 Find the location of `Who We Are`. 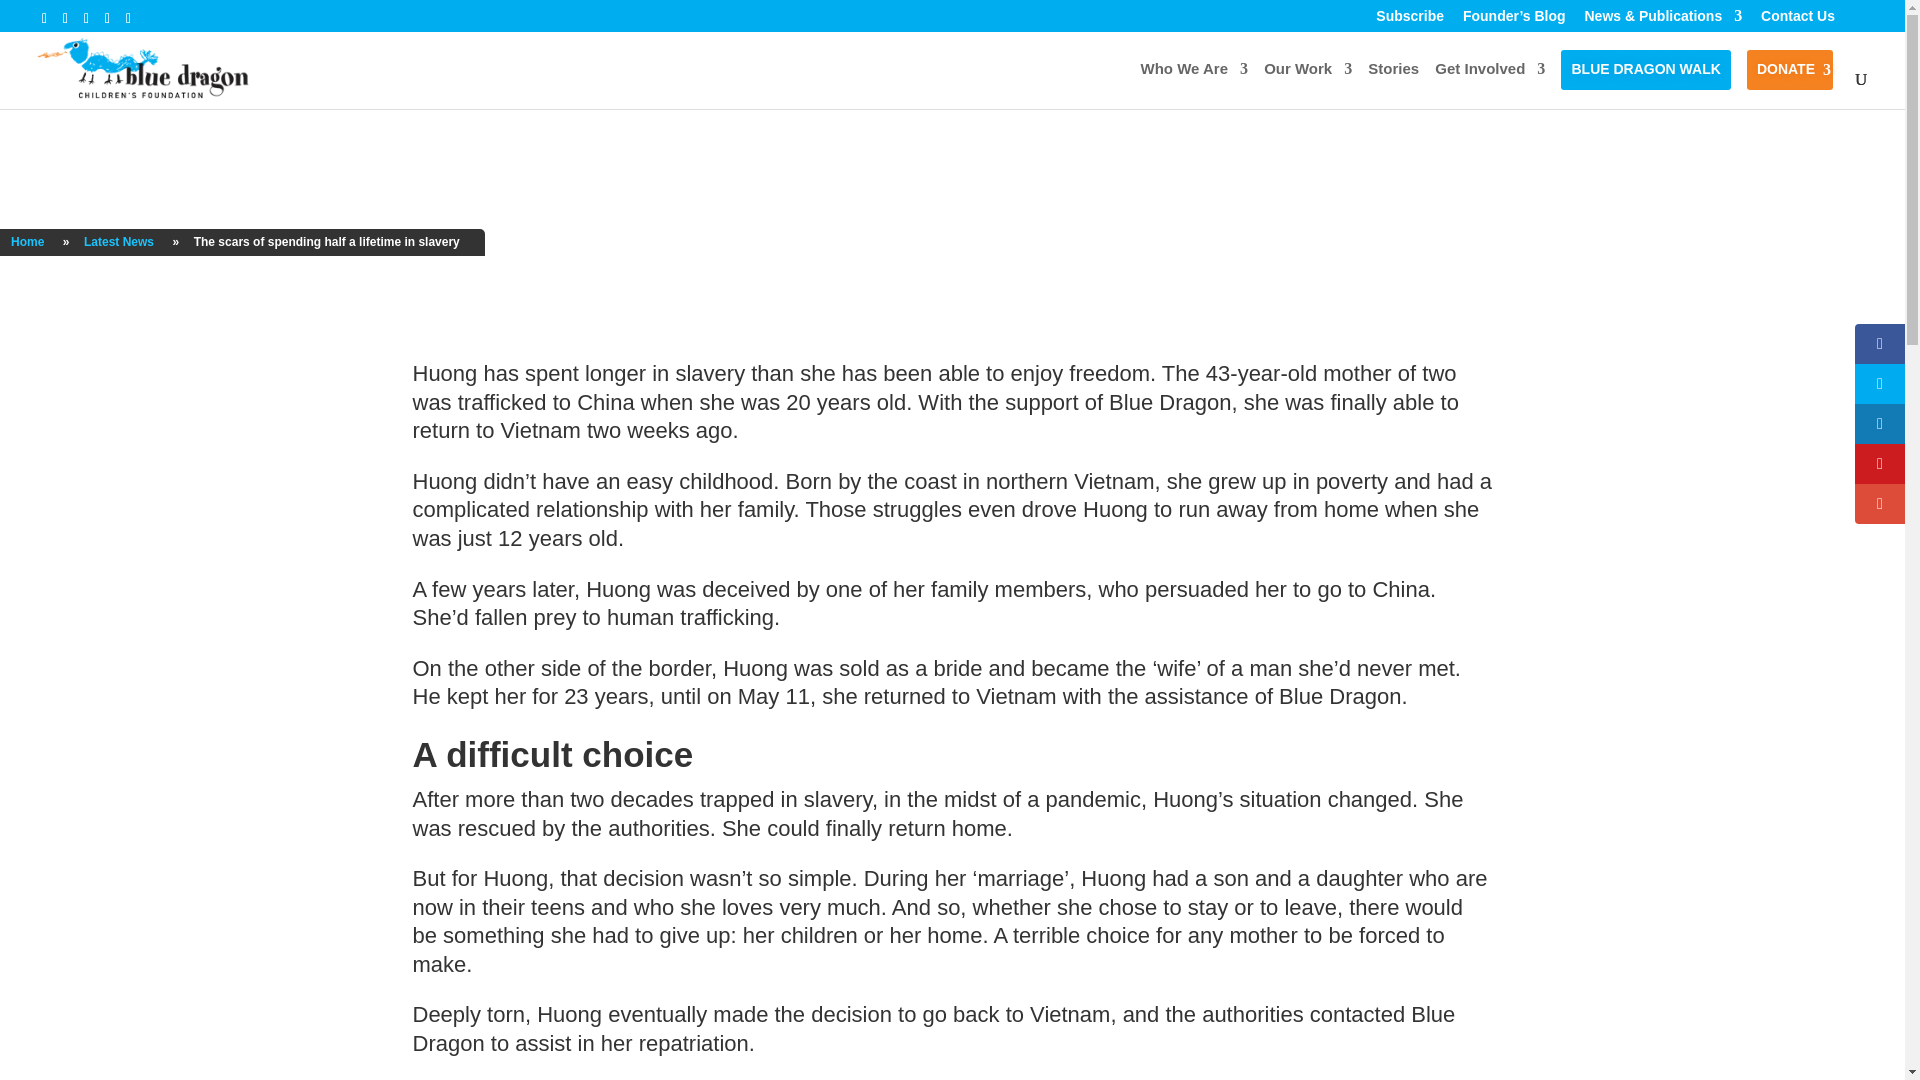

Who We Are is located at coordinates (1194, 84).